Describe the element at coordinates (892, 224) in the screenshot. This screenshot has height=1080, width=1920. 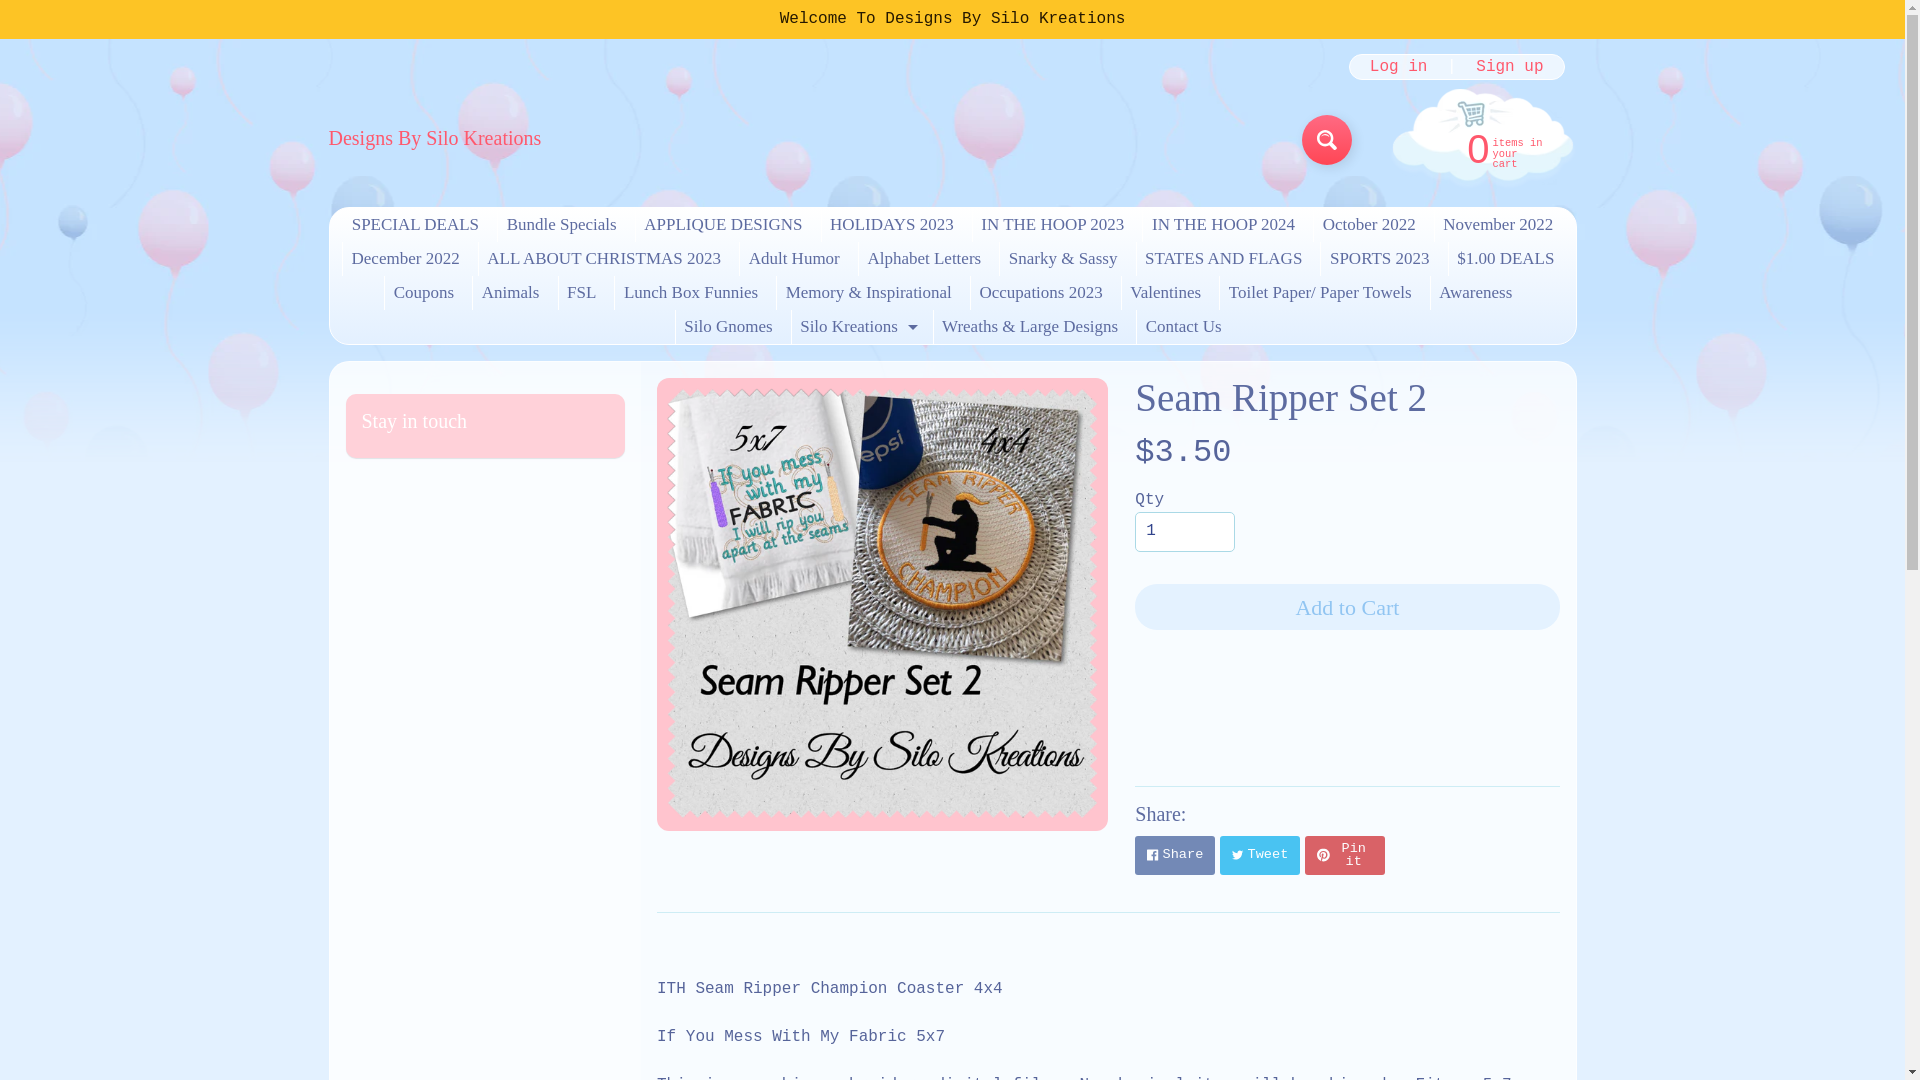
I see `Search` at that location.